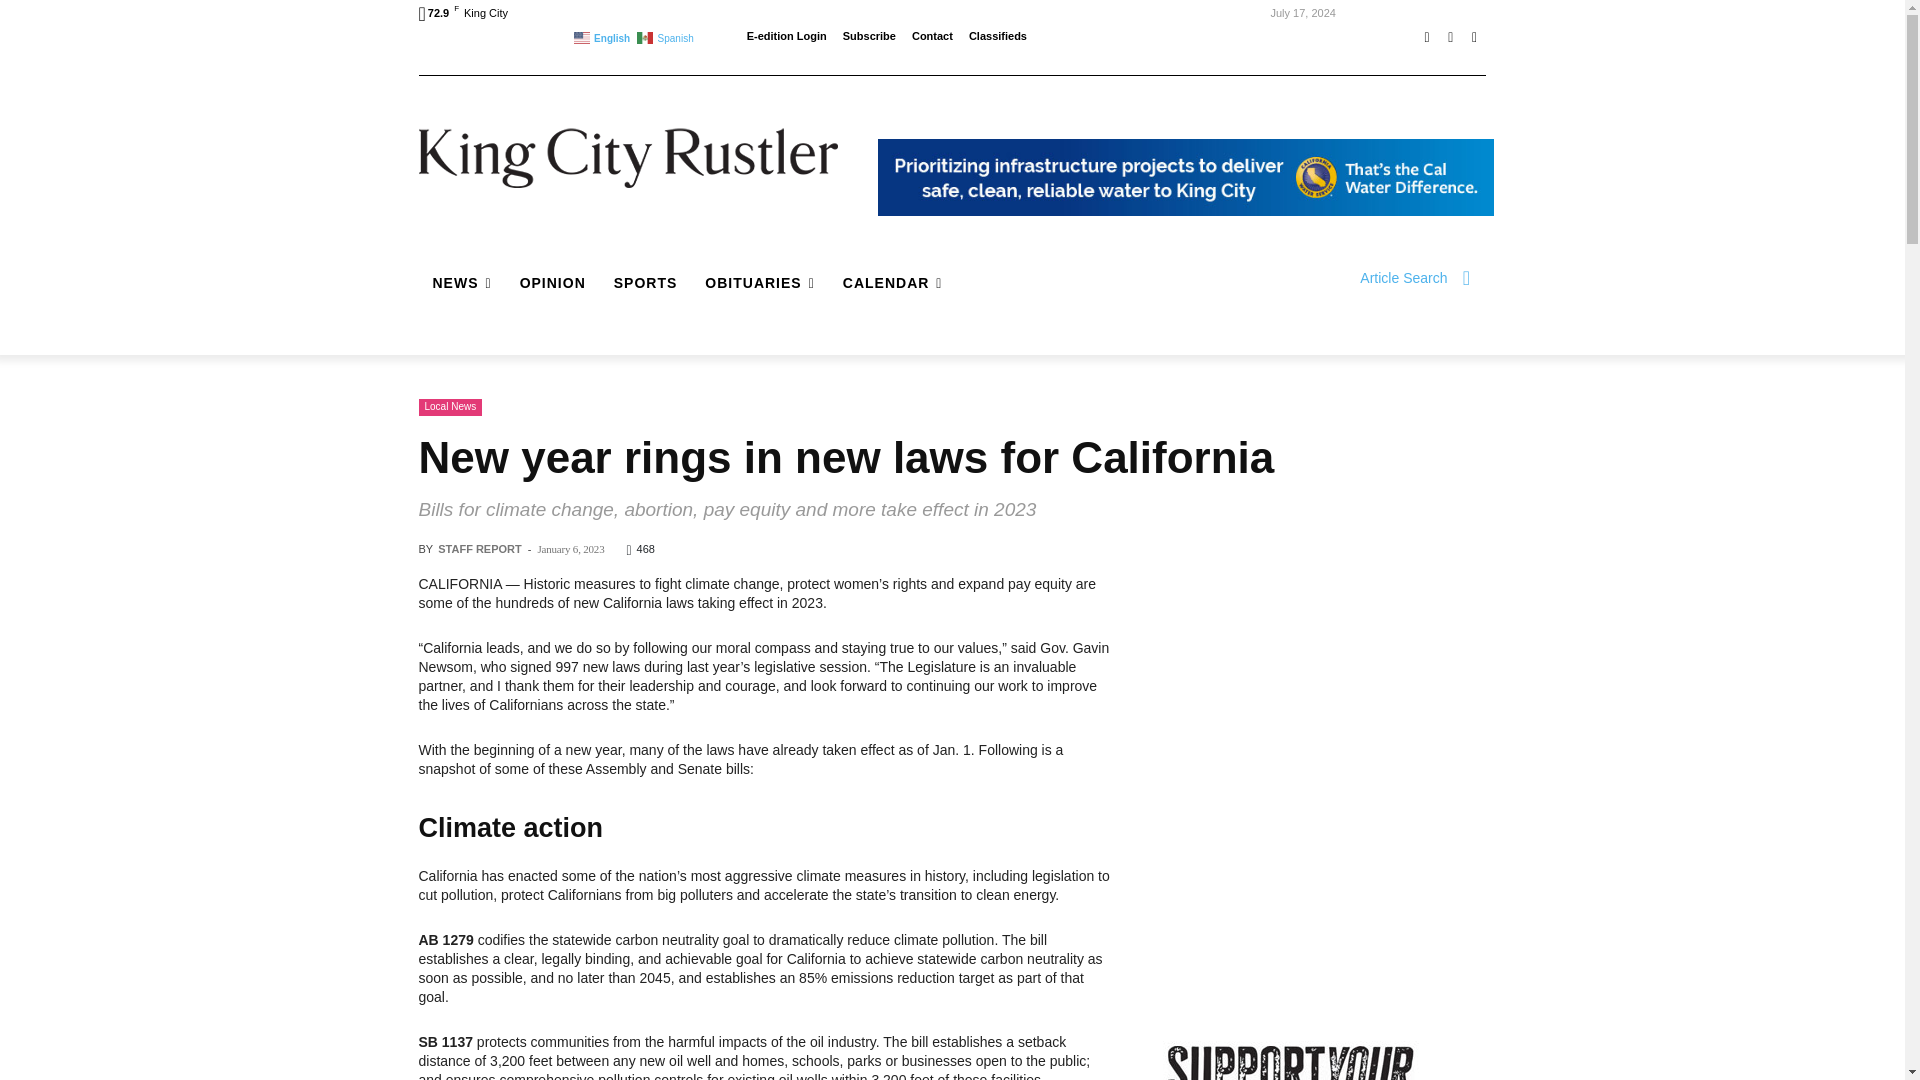 The image size is (1920, 1080). What do you see at coordinates (869, 36) in the screenshot?
I see `Subscribe` at bounding box center [869, 36].